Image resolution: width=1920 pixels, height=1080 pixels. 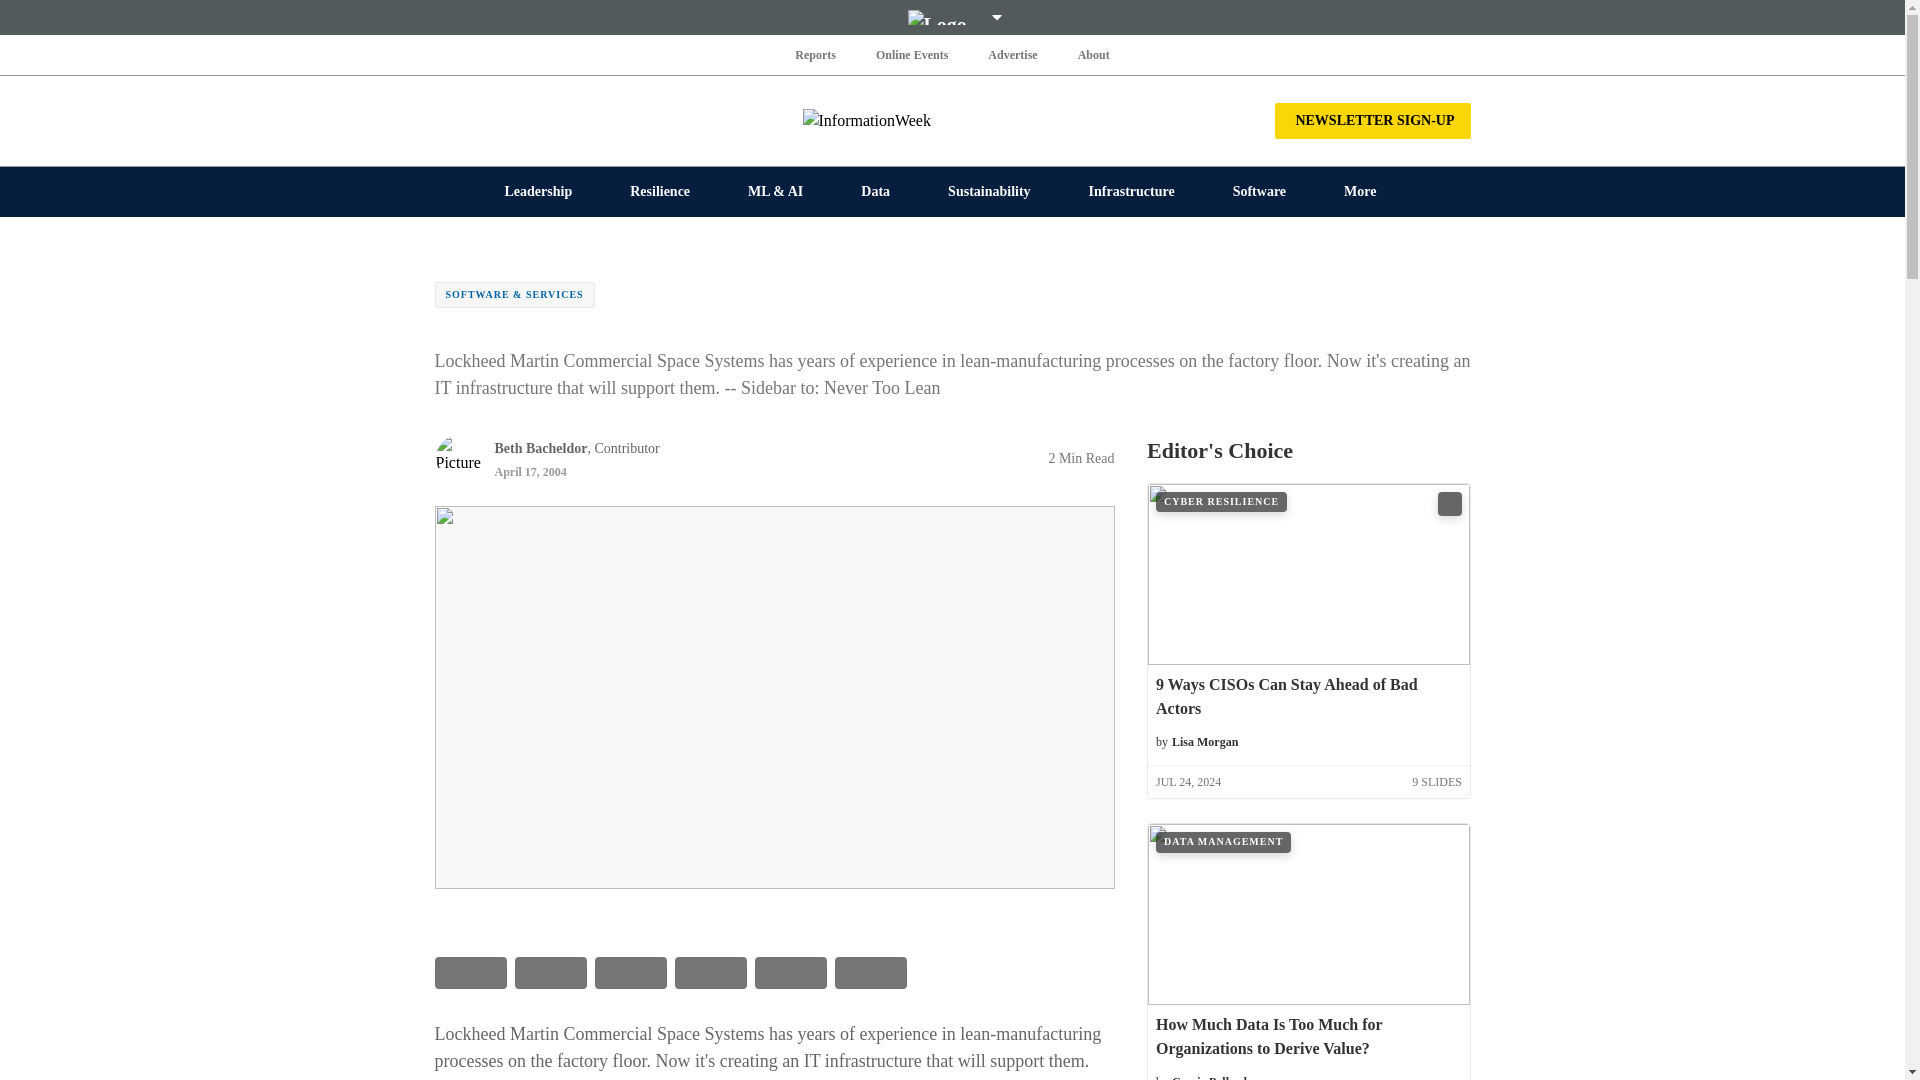 I want to click on Online Events, so click(x=912, y=54).